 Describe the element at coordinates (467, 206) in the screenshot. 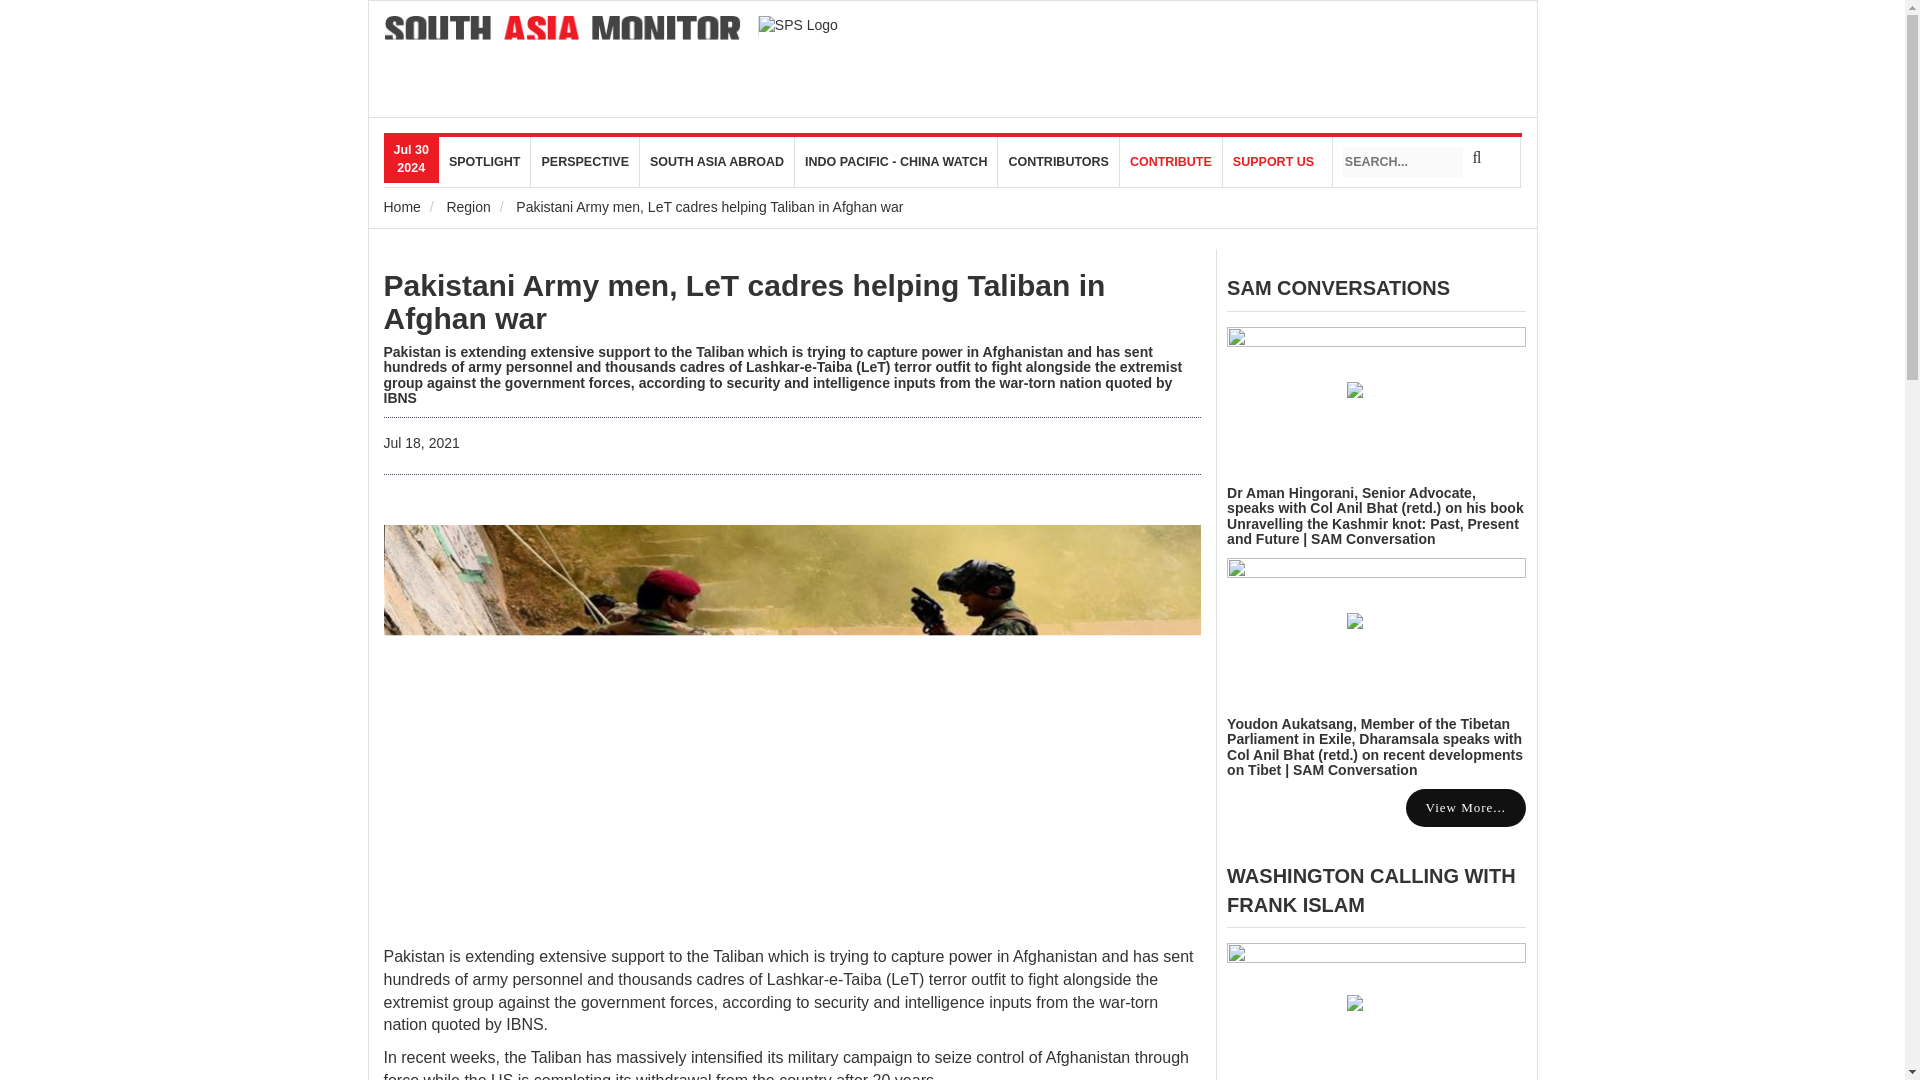

I see `Region` at that location.